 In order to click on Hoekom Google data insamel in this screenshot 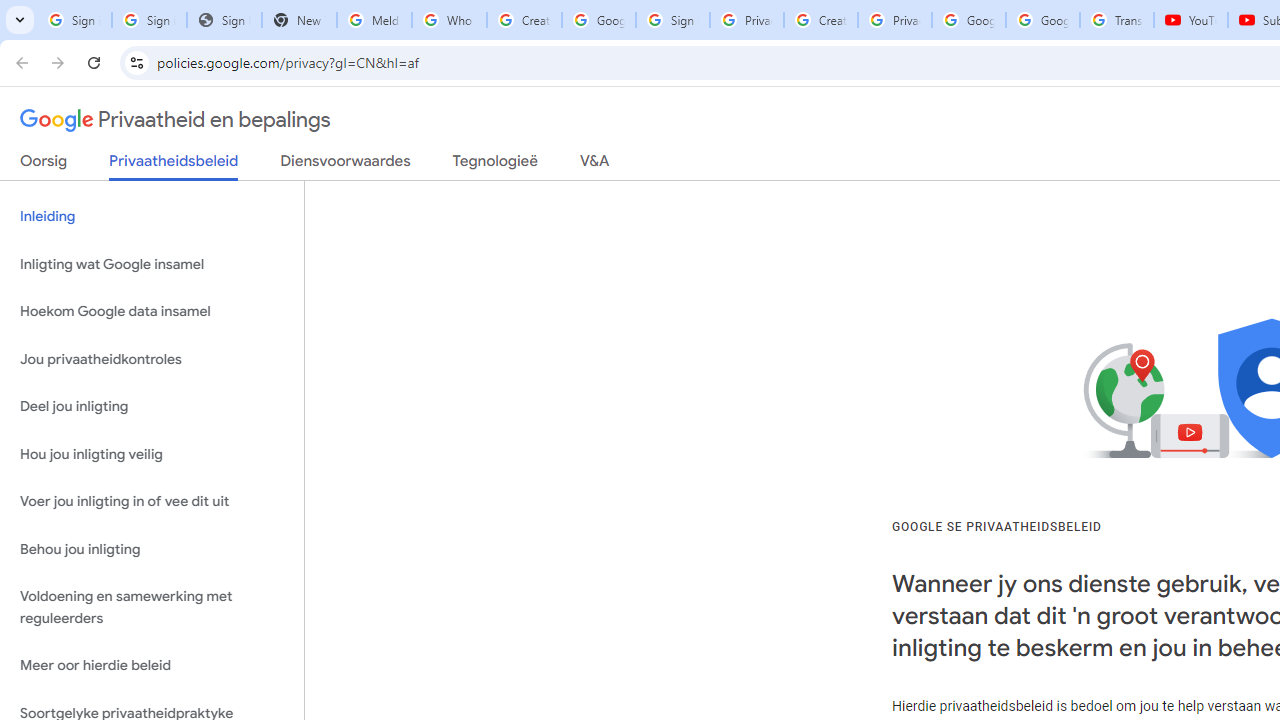, I will do `click(152, 312)`.